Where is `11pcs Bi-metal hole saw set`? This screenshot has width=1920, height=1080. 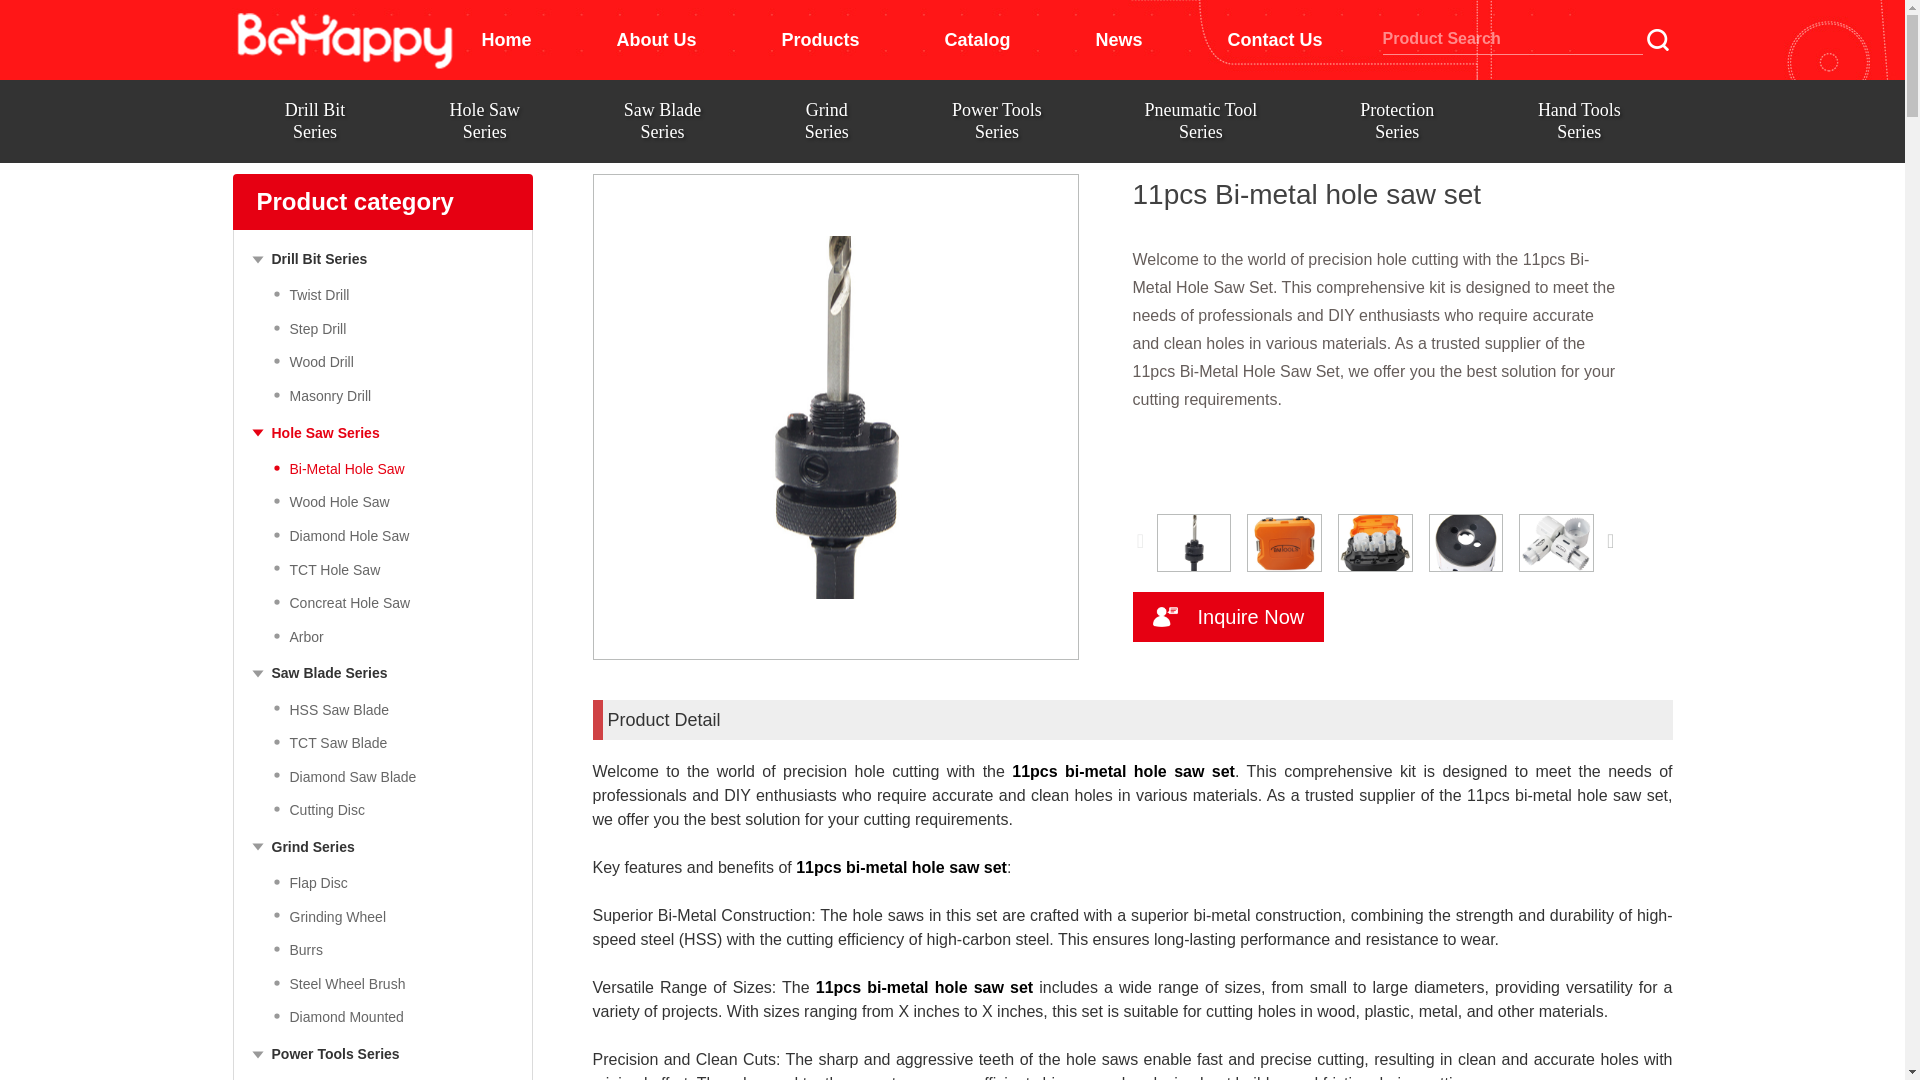
11pcs Bi-metal hole saw set is located at coordinates (1194, 542).